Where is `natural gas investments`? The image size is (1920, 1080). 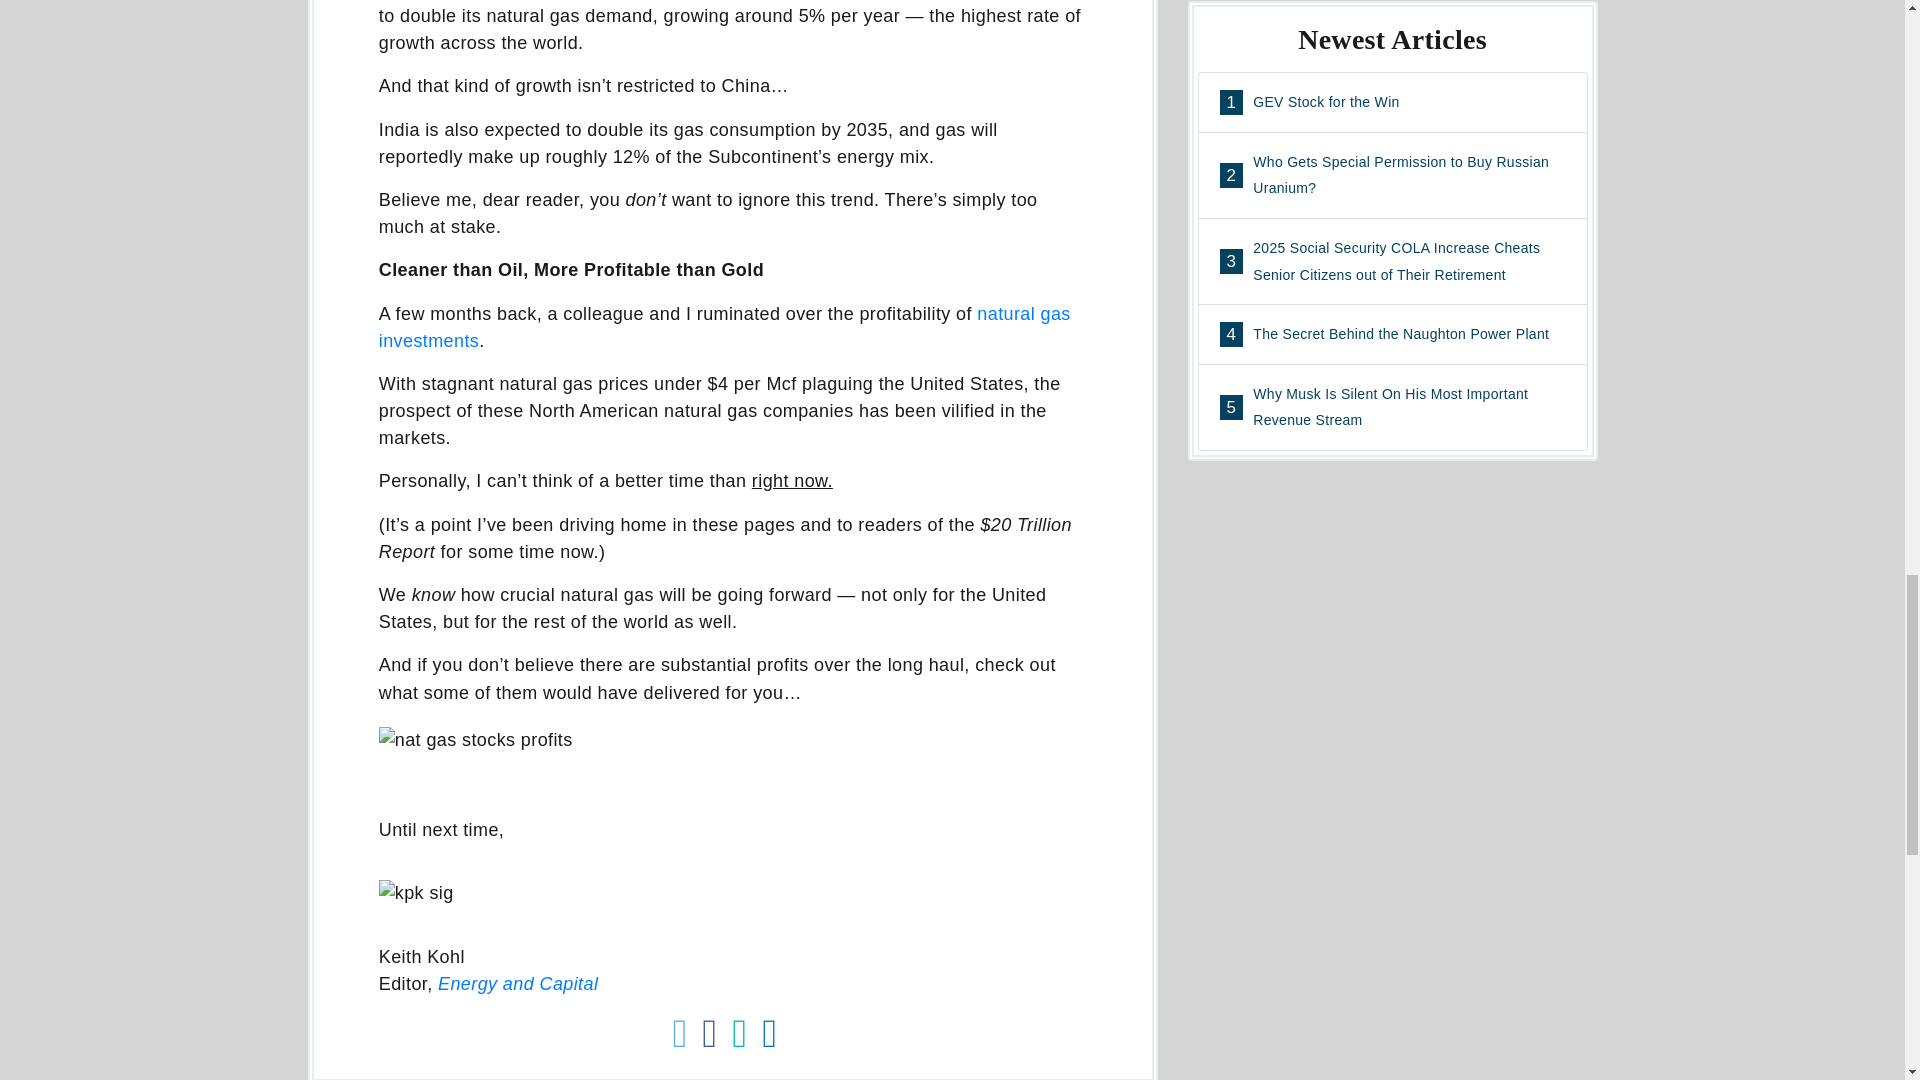 natural gas investments is located at coordinates (724, 327).